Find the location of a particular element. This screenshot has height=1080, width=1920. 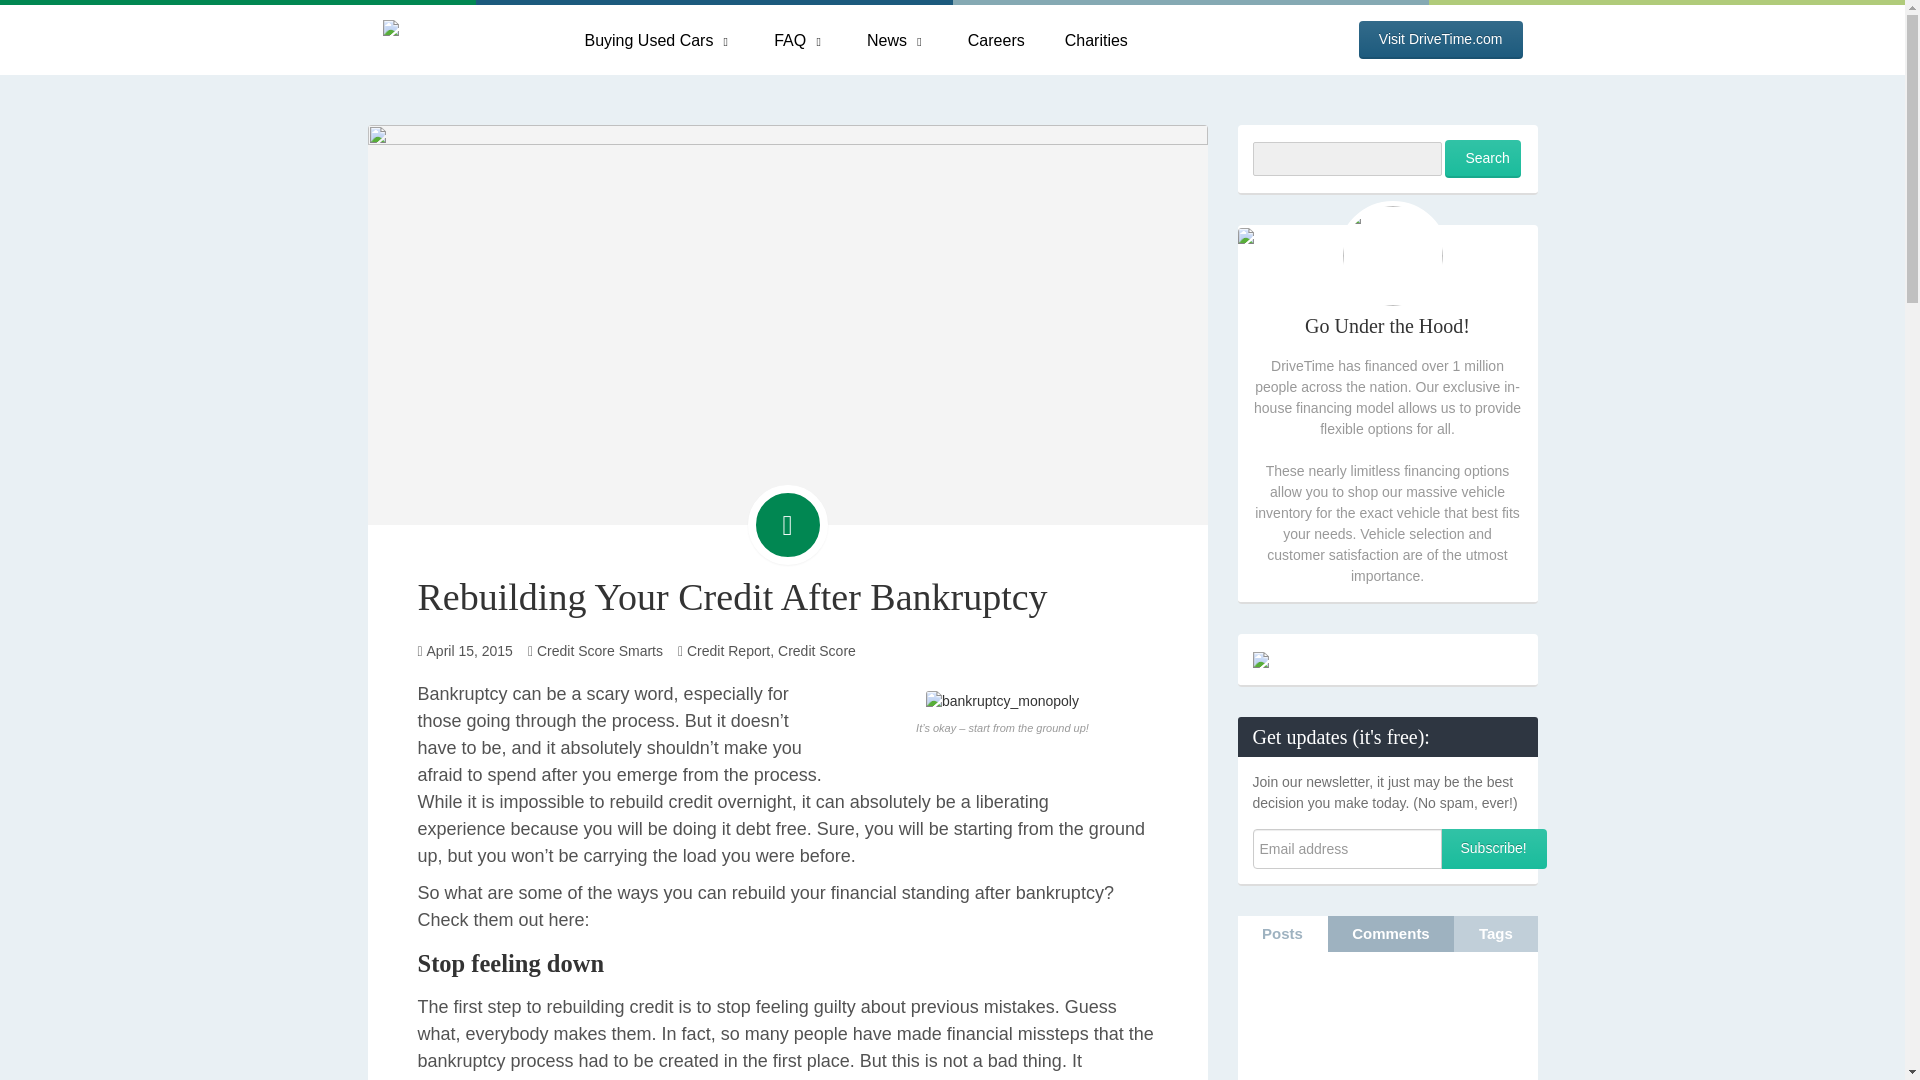

View all posts in Credit Score Smarts is located at coordinates (600, 650).